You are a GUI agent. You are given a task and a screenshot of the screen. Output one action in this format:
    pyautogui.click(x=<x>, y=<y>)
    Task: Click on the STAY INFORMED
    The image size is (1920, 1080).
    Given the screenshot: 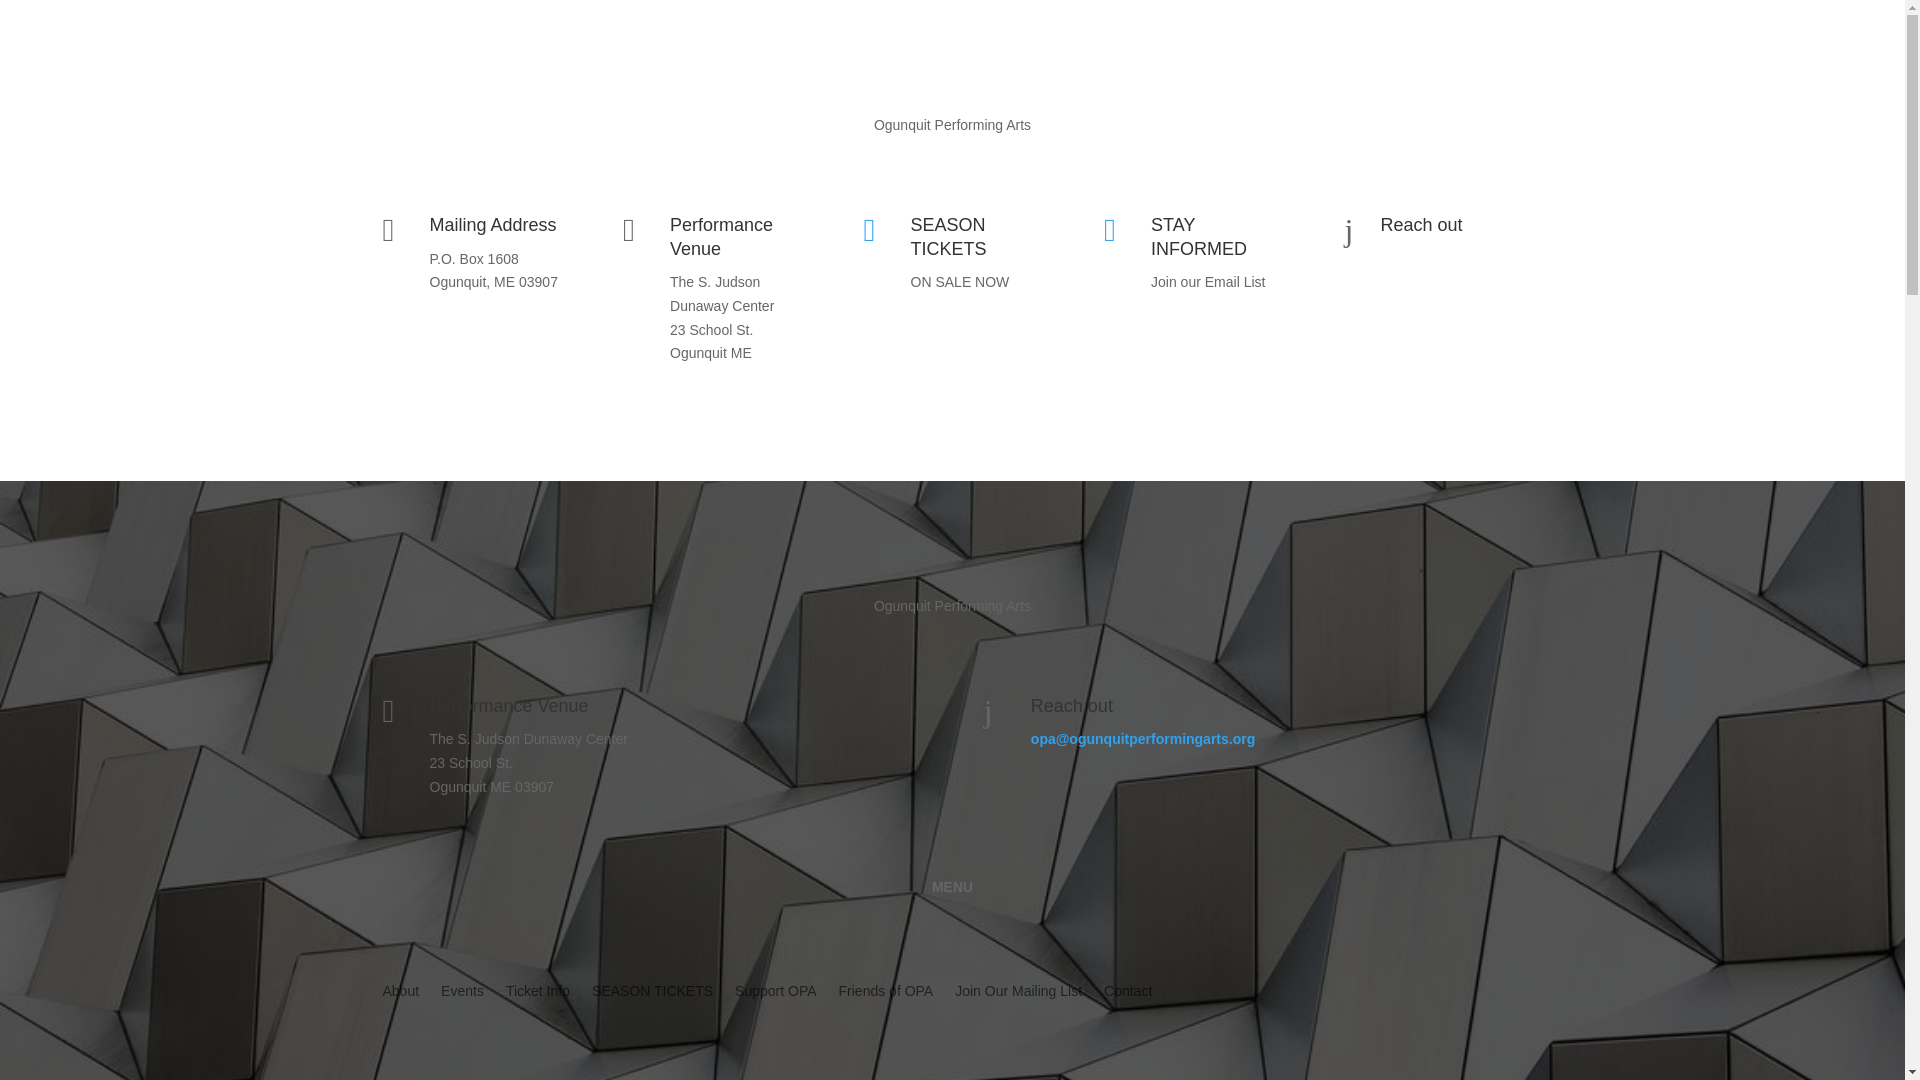 What is the action you would take?
    pyautogui.click(x=1198, y=236)
    